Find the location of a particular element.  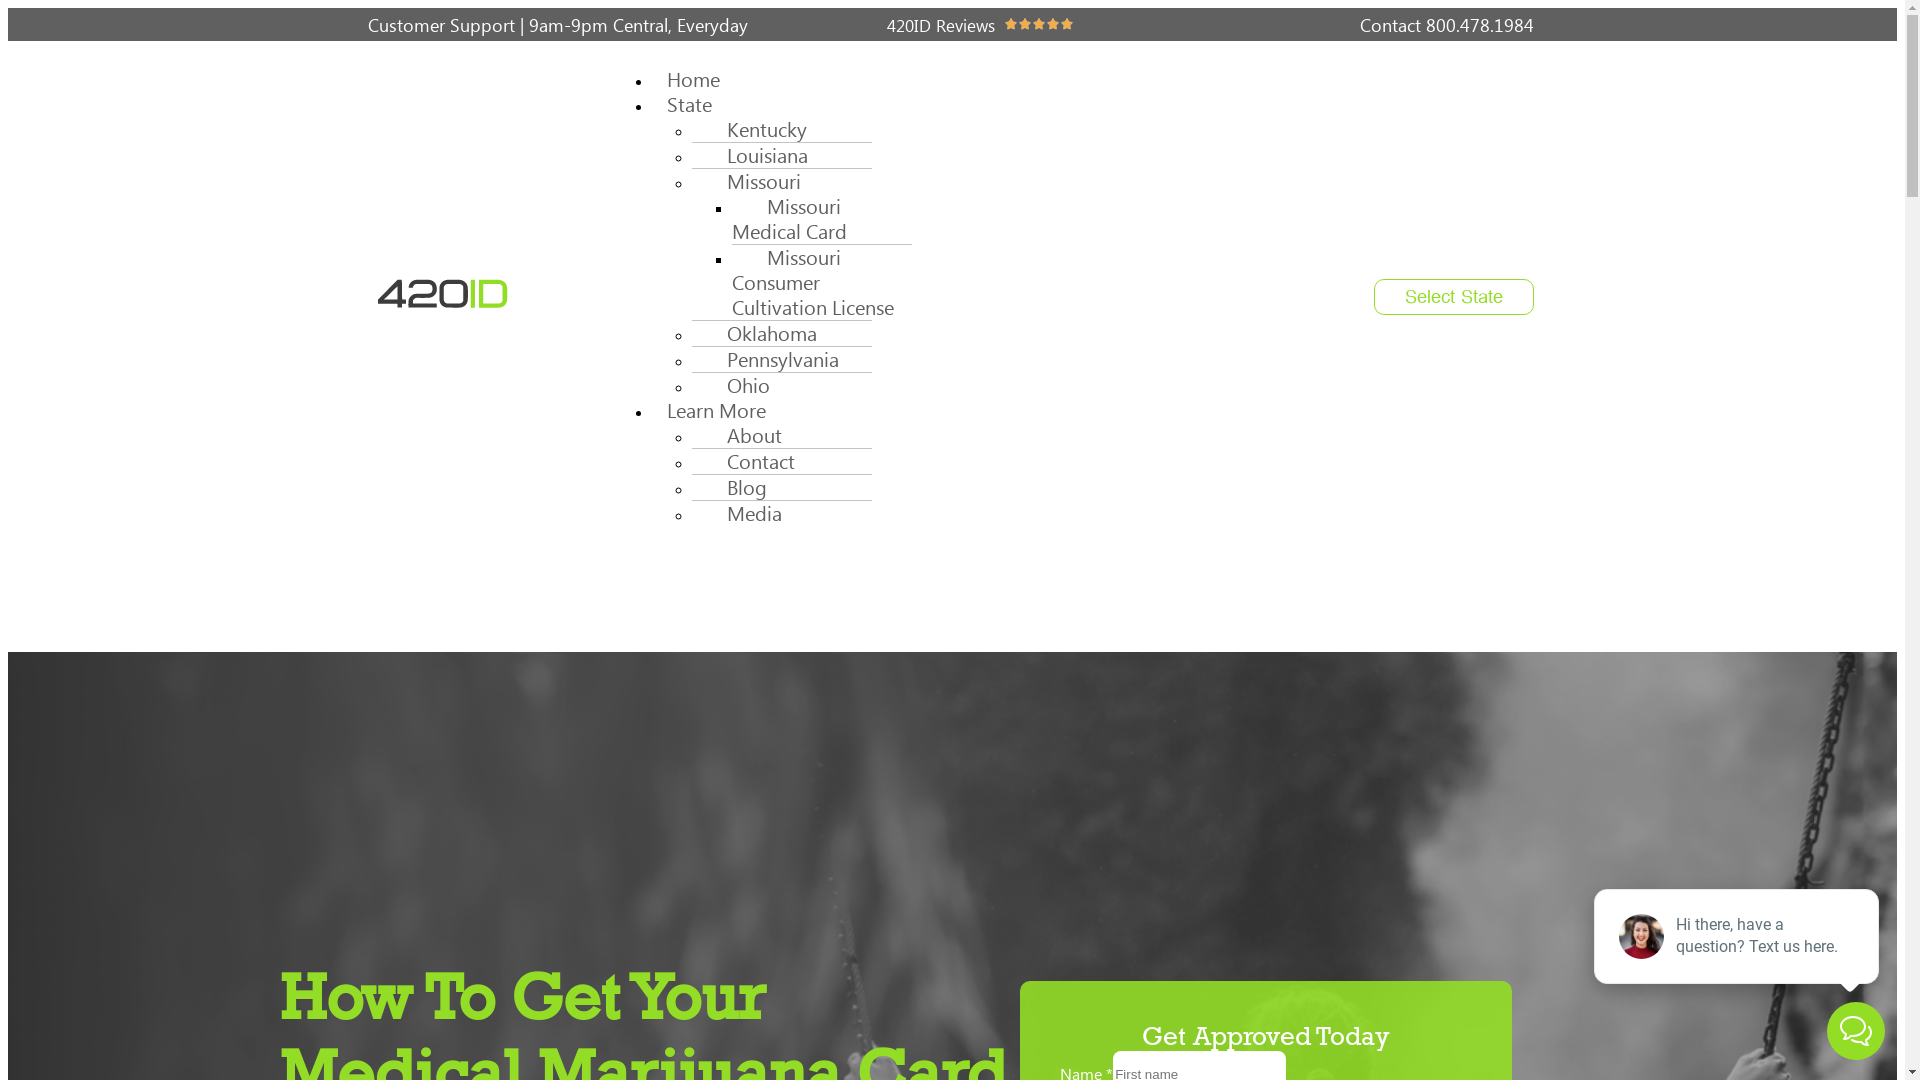

Contact 800.478.1984 is located at coordinates (1447, 25).